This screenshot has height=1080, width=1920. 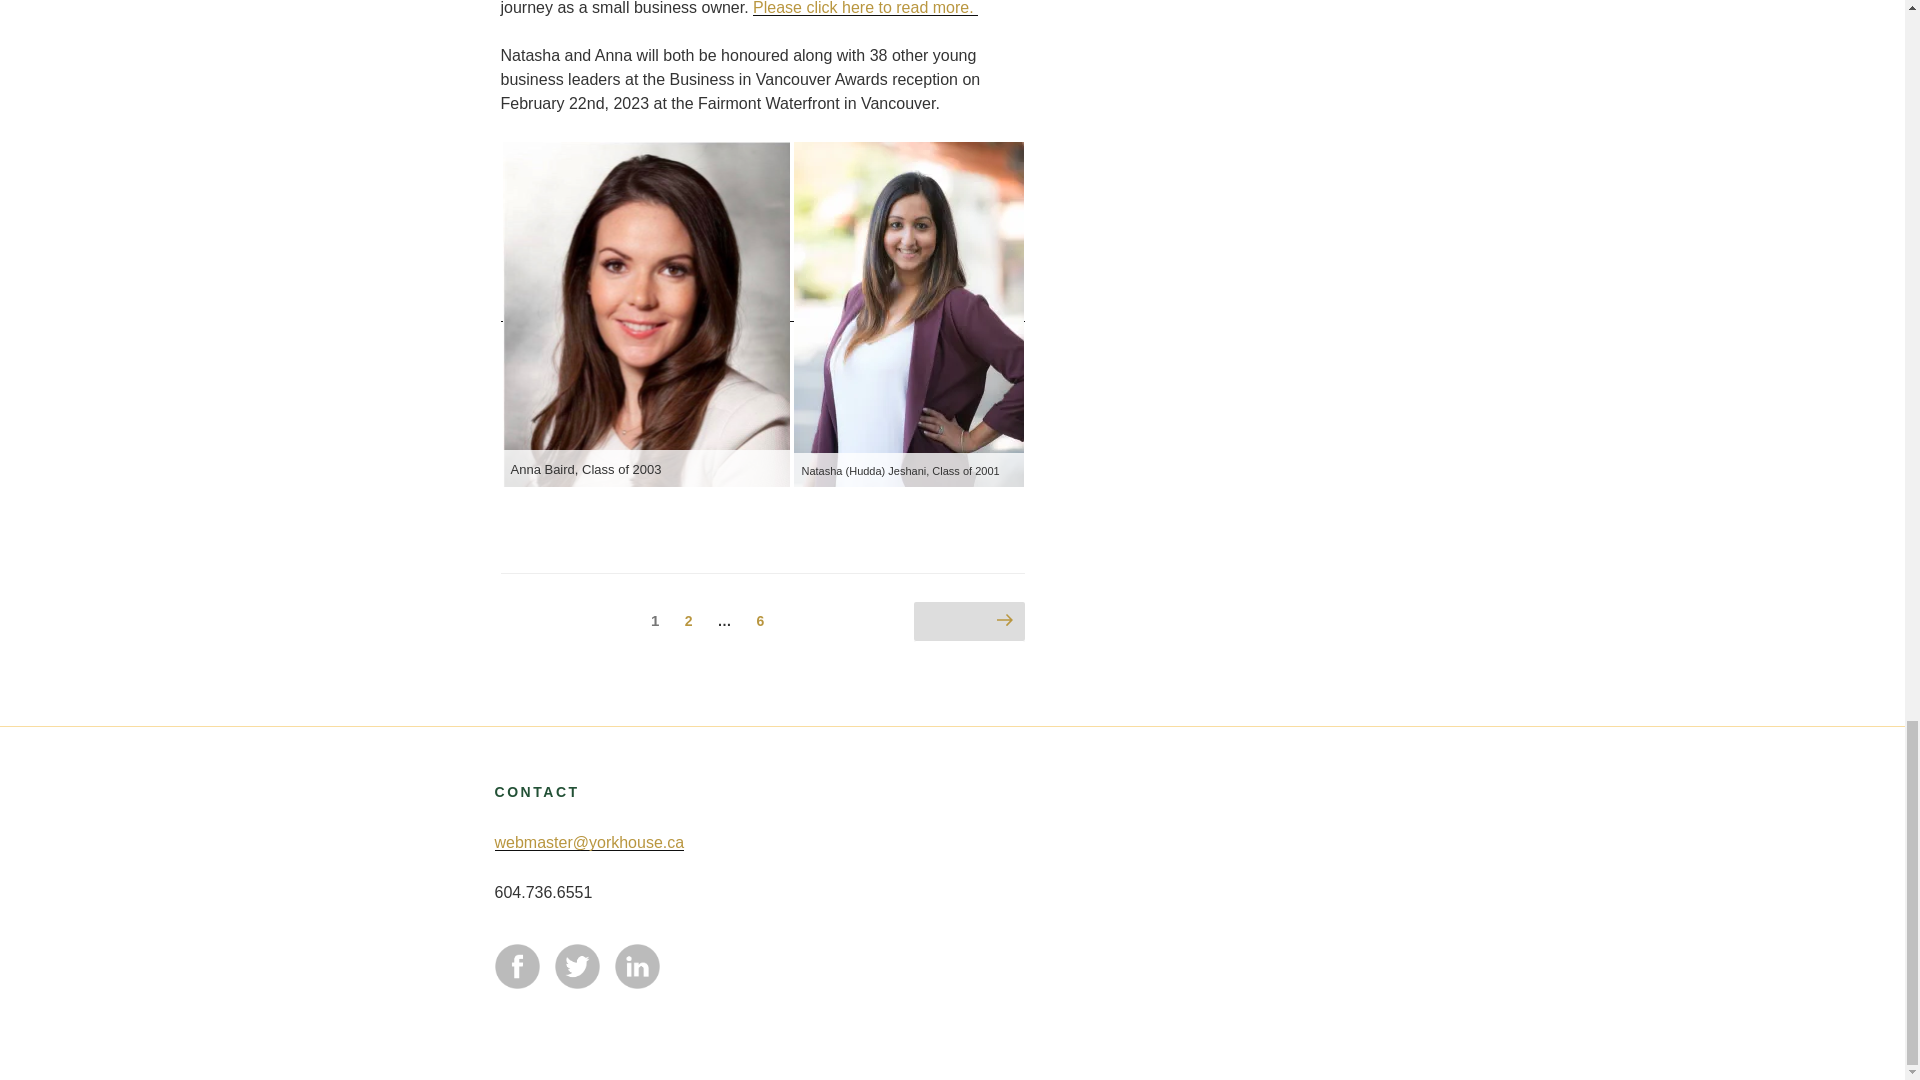 What do you see at coordinates (969, 621) in the screenshot?
I see `Next page` at bounding box center [969, 621].